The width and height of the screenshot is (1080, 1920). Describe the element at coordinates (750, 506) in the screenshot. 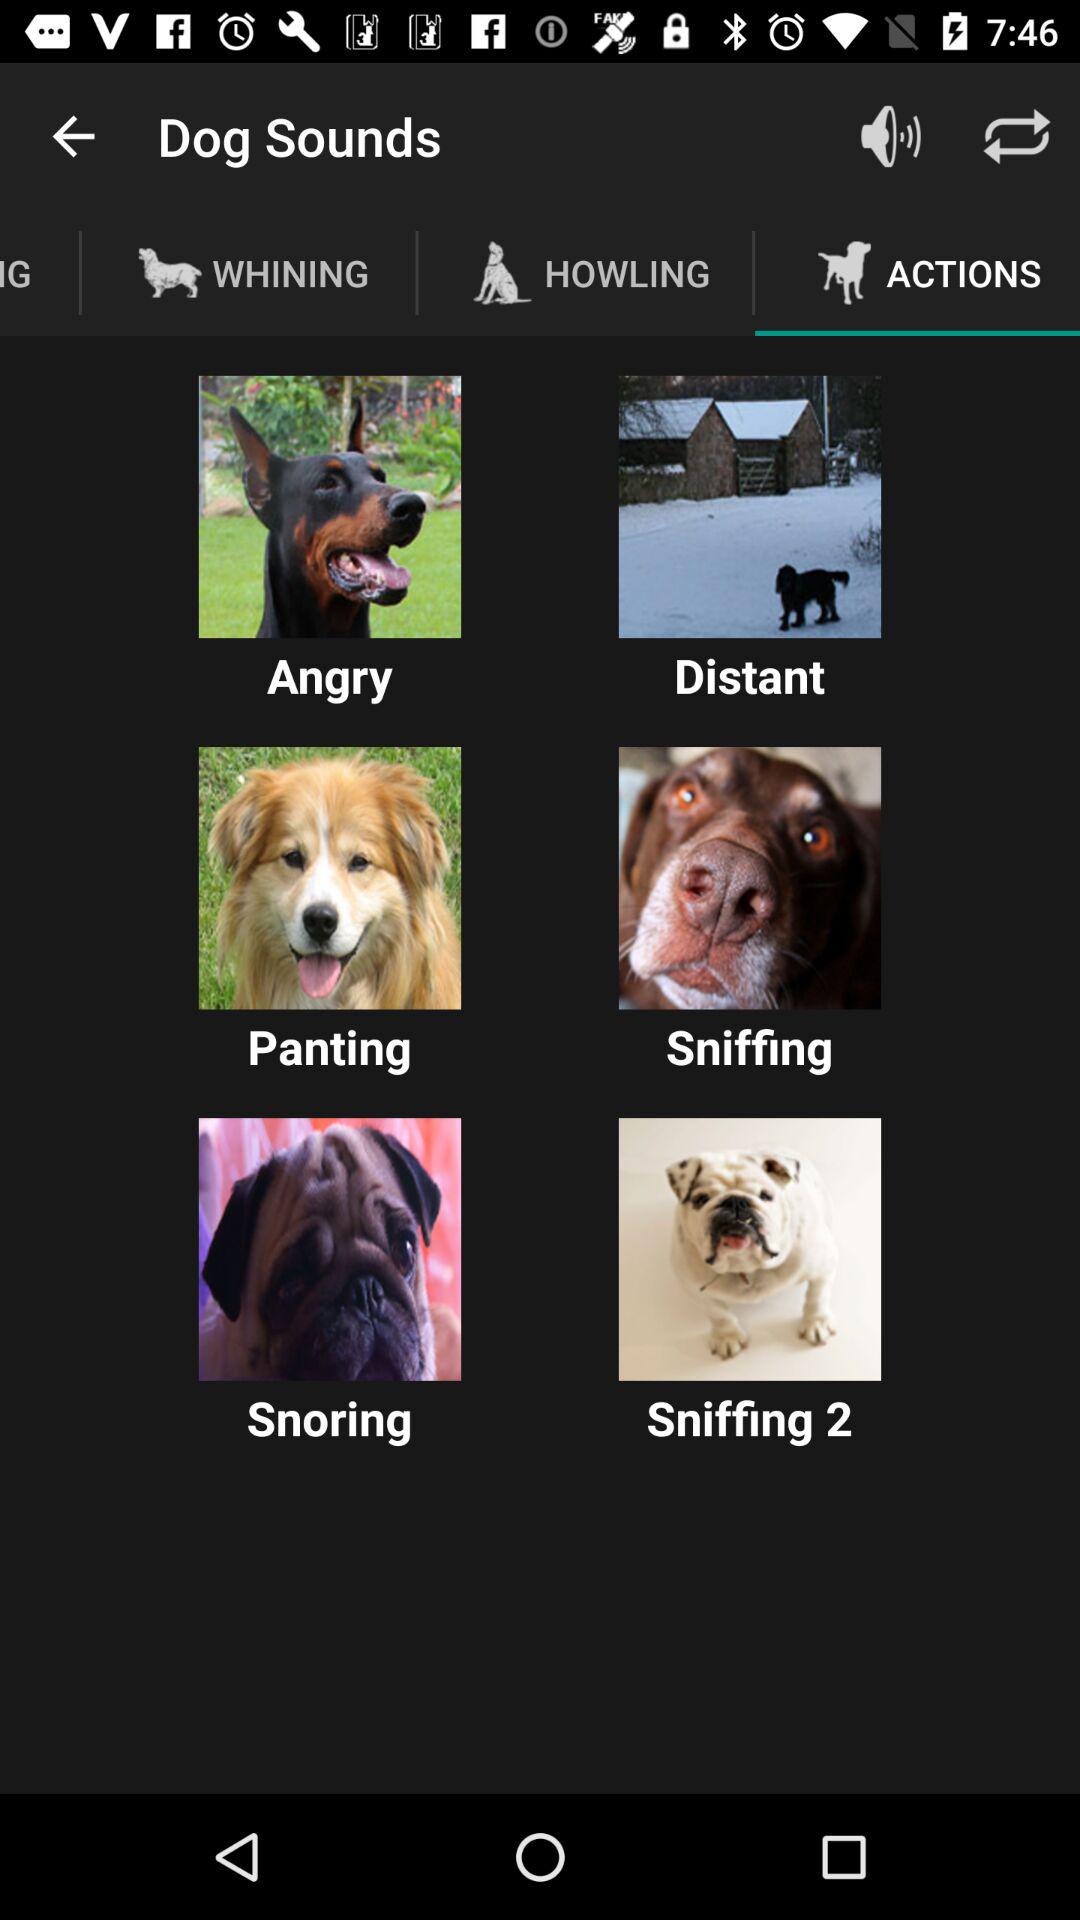

I see `enable option` at that location.